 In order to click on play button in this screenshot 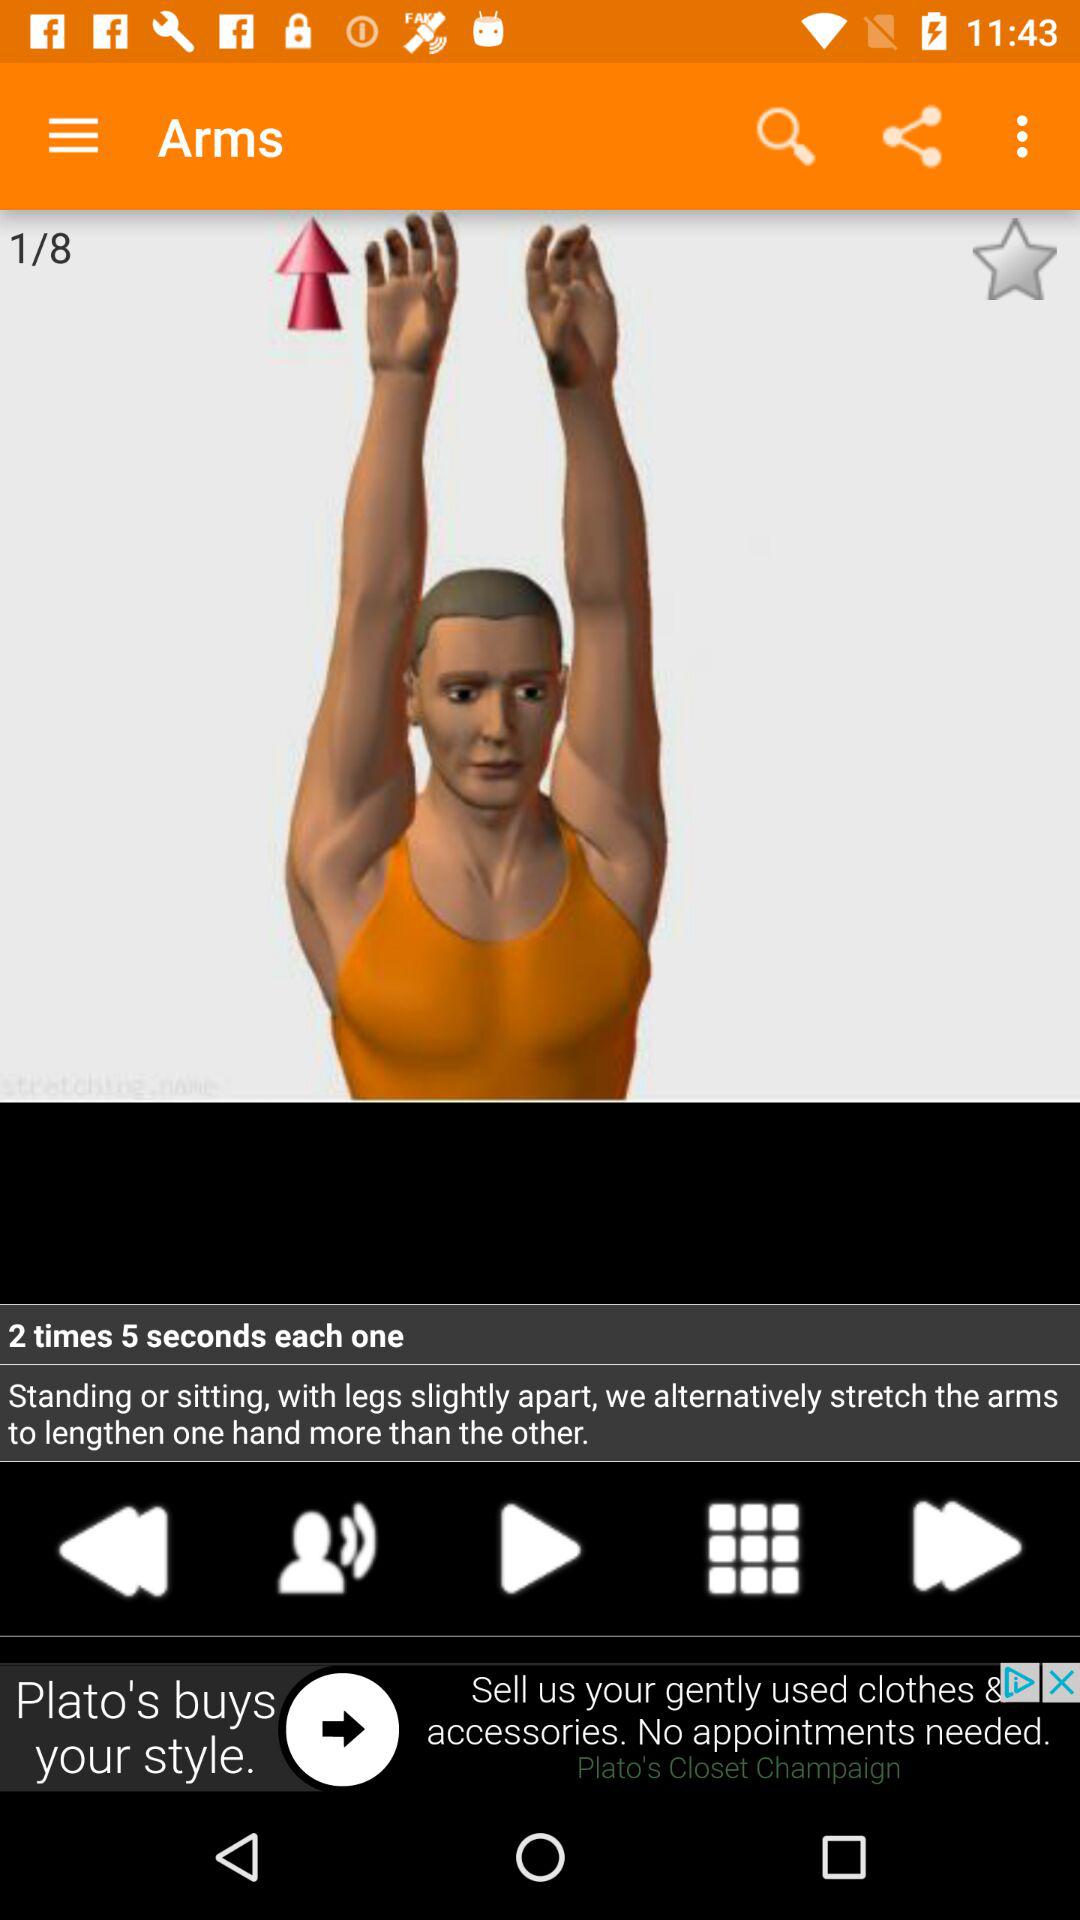, I will do `click(540, 1548)`.